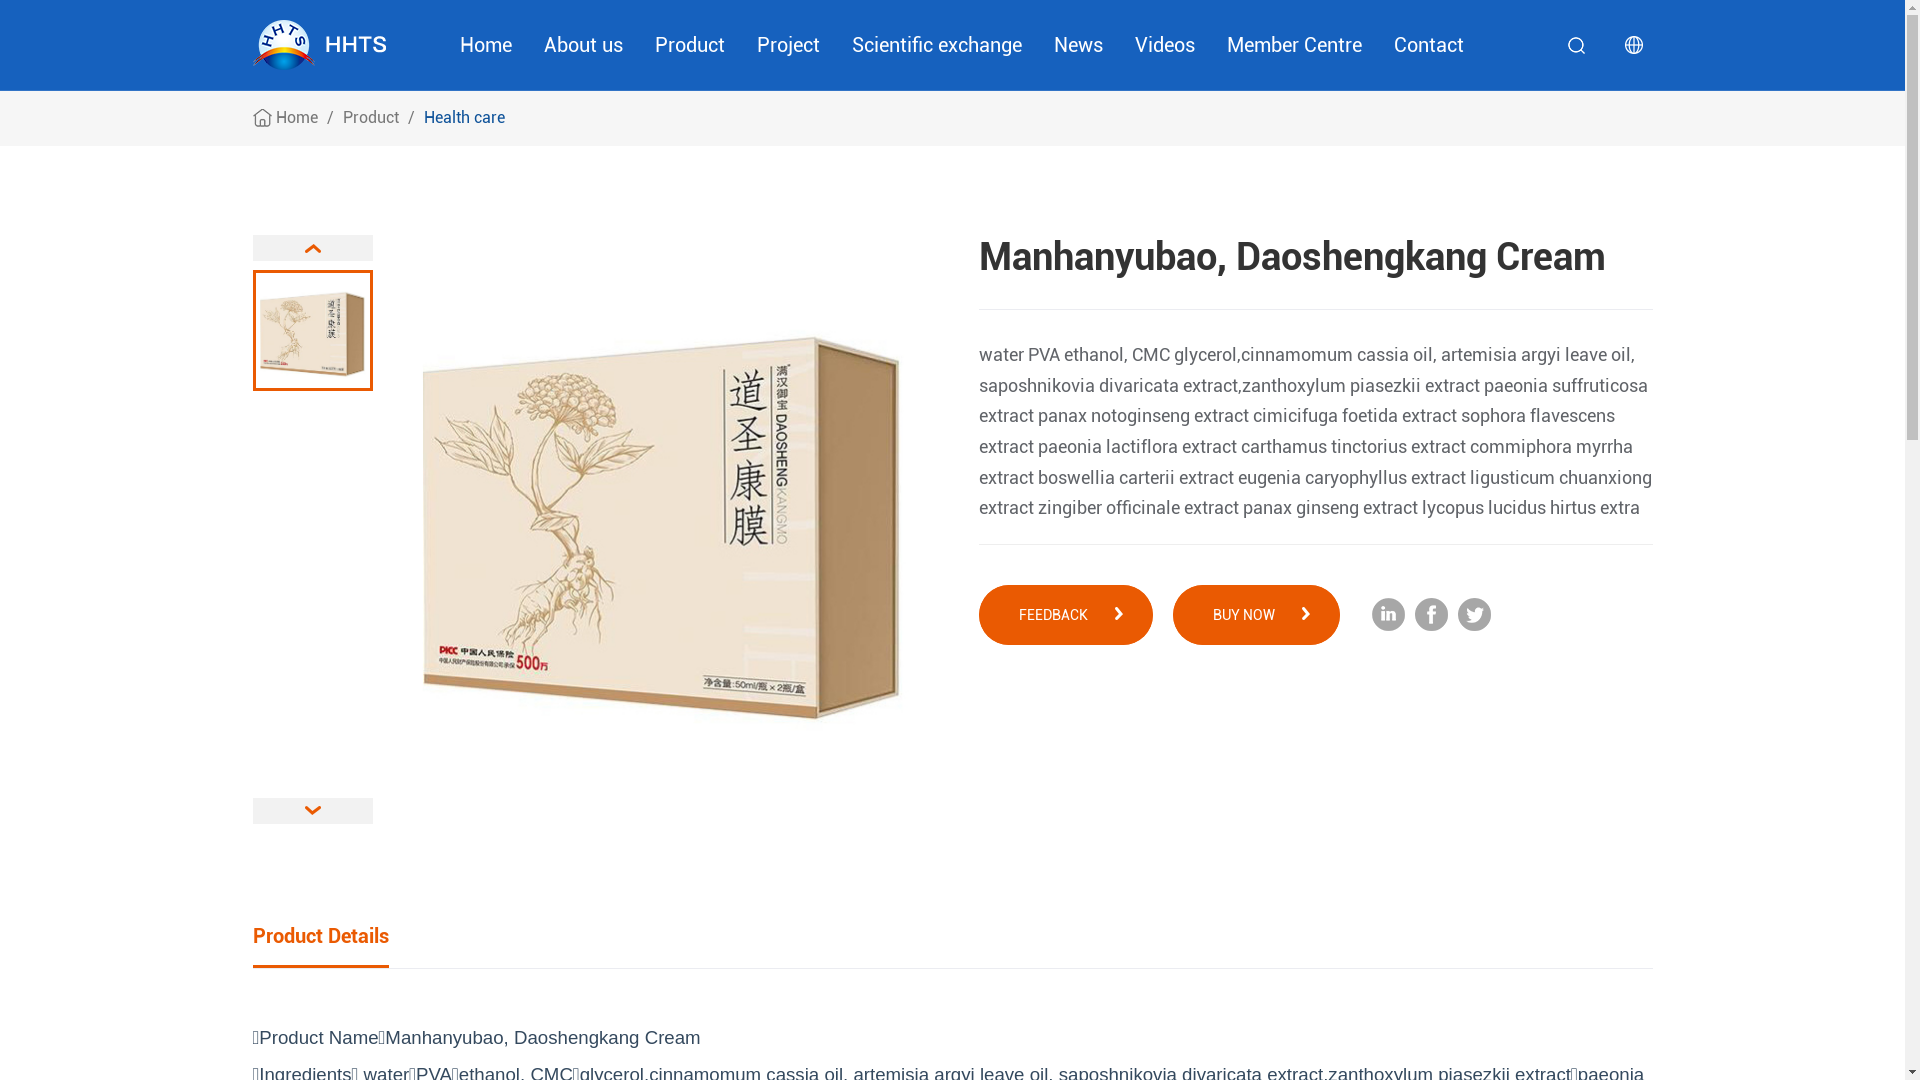  What do you see at coordinates (297, 118) in the screenshot?
I see `Home` at bounding box center [297, 118].